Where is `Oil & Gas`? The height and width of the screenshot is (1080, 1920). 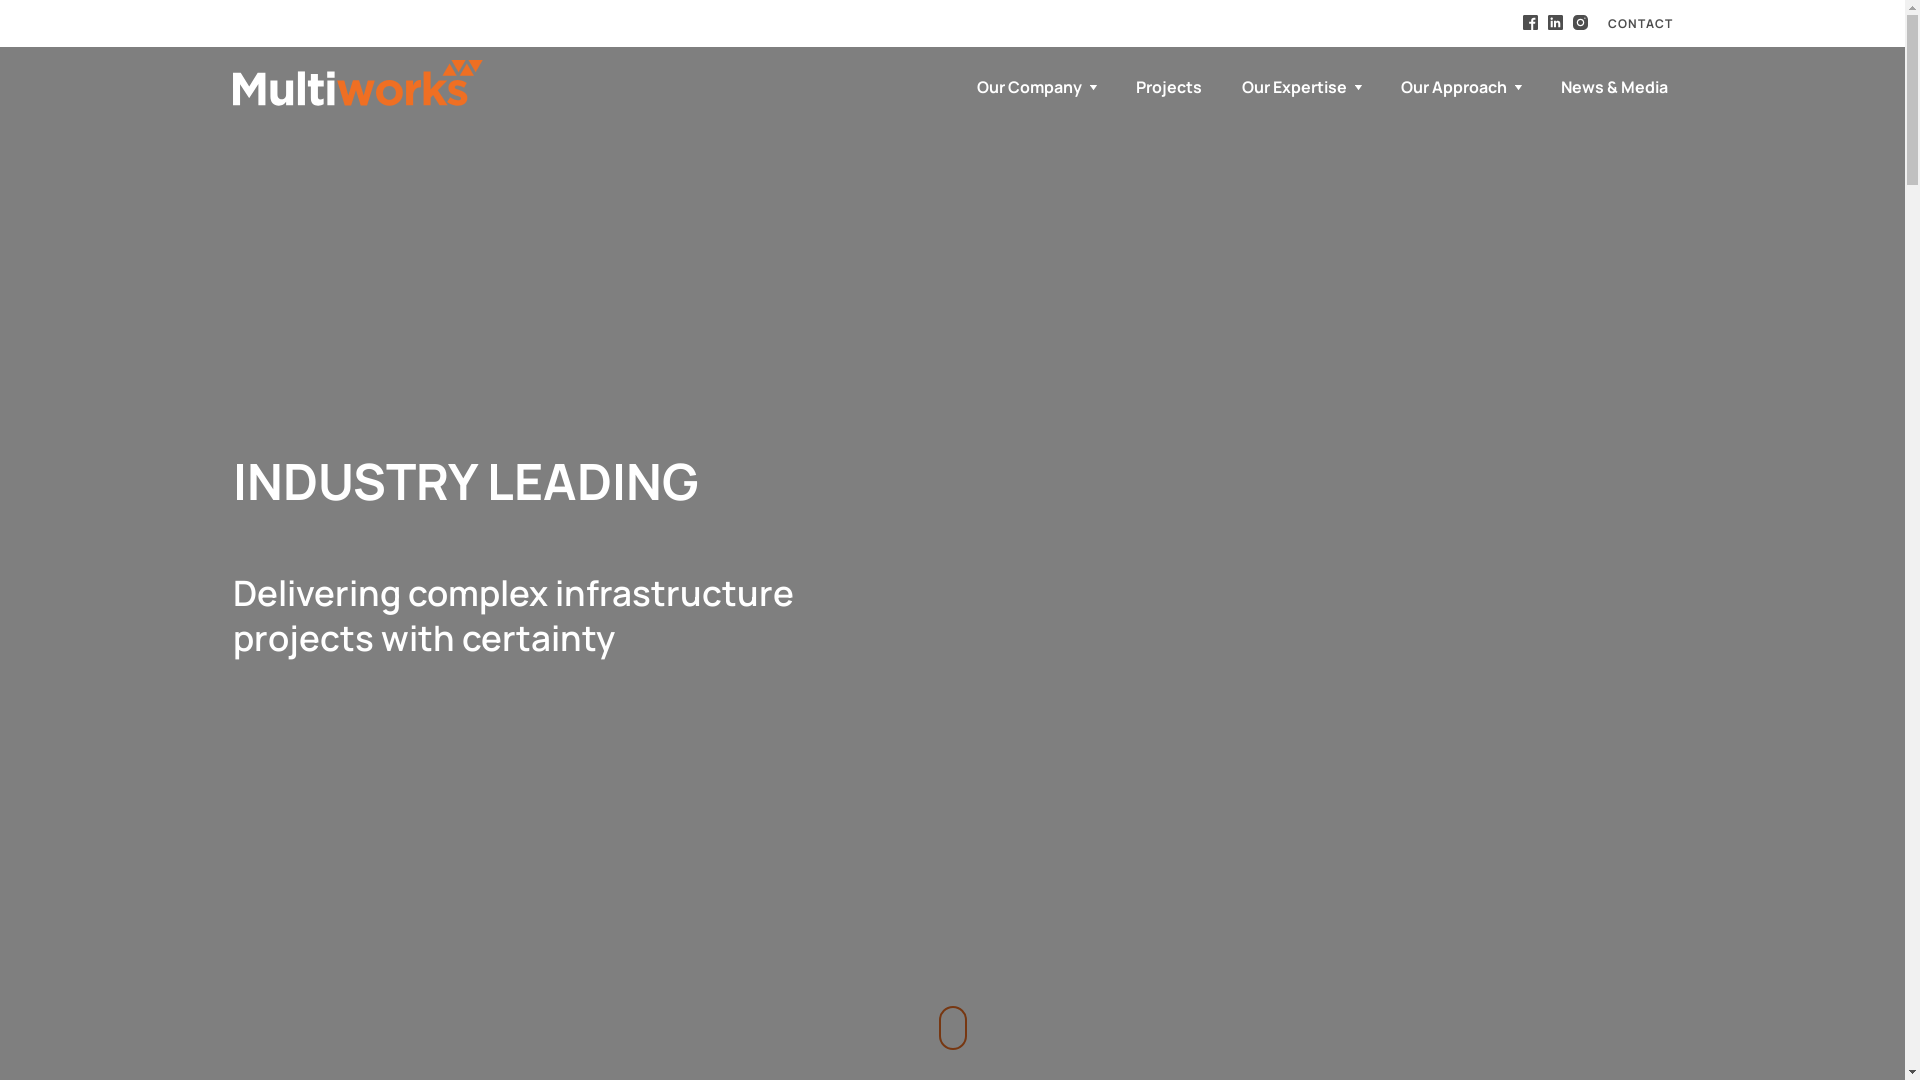 Oil & Gas is located at coordinates (227, 789).